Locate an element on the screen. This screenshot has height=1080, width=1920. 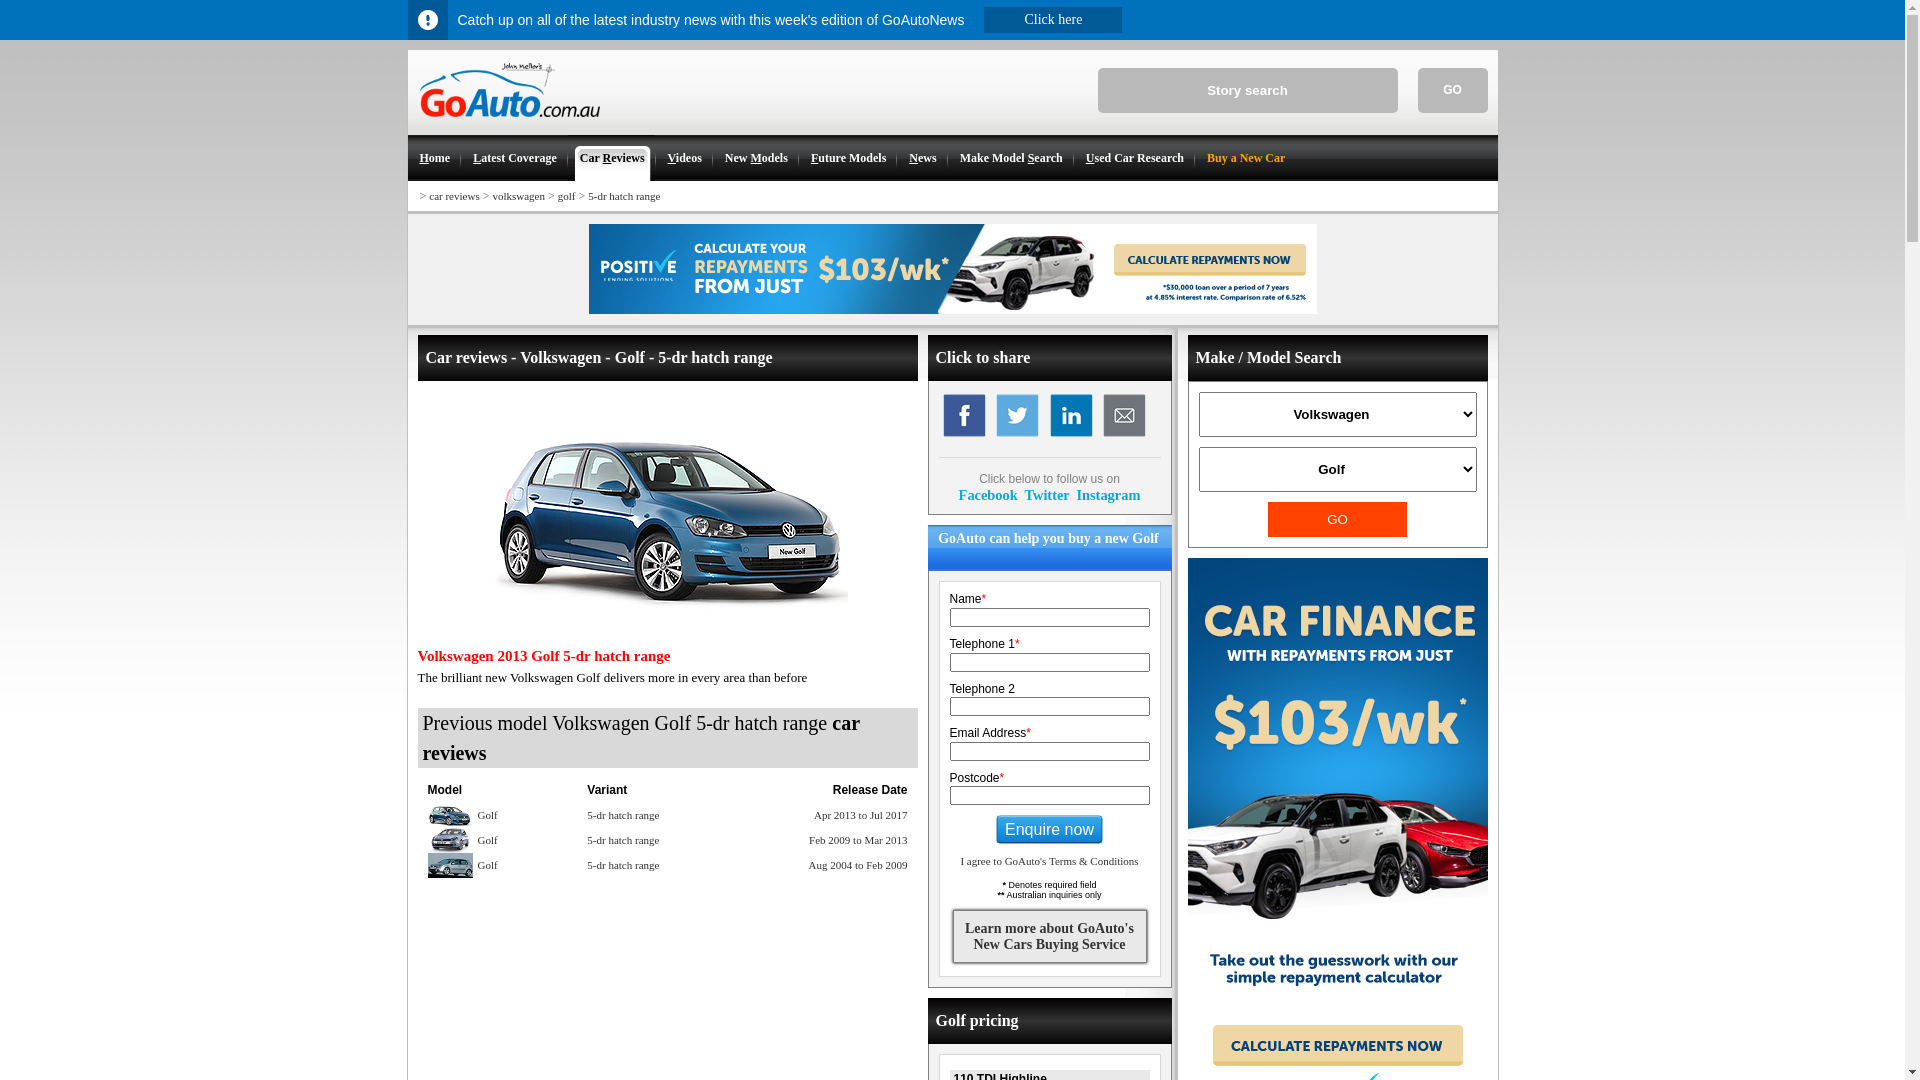
car reviews is located at coordinates (454, 196).